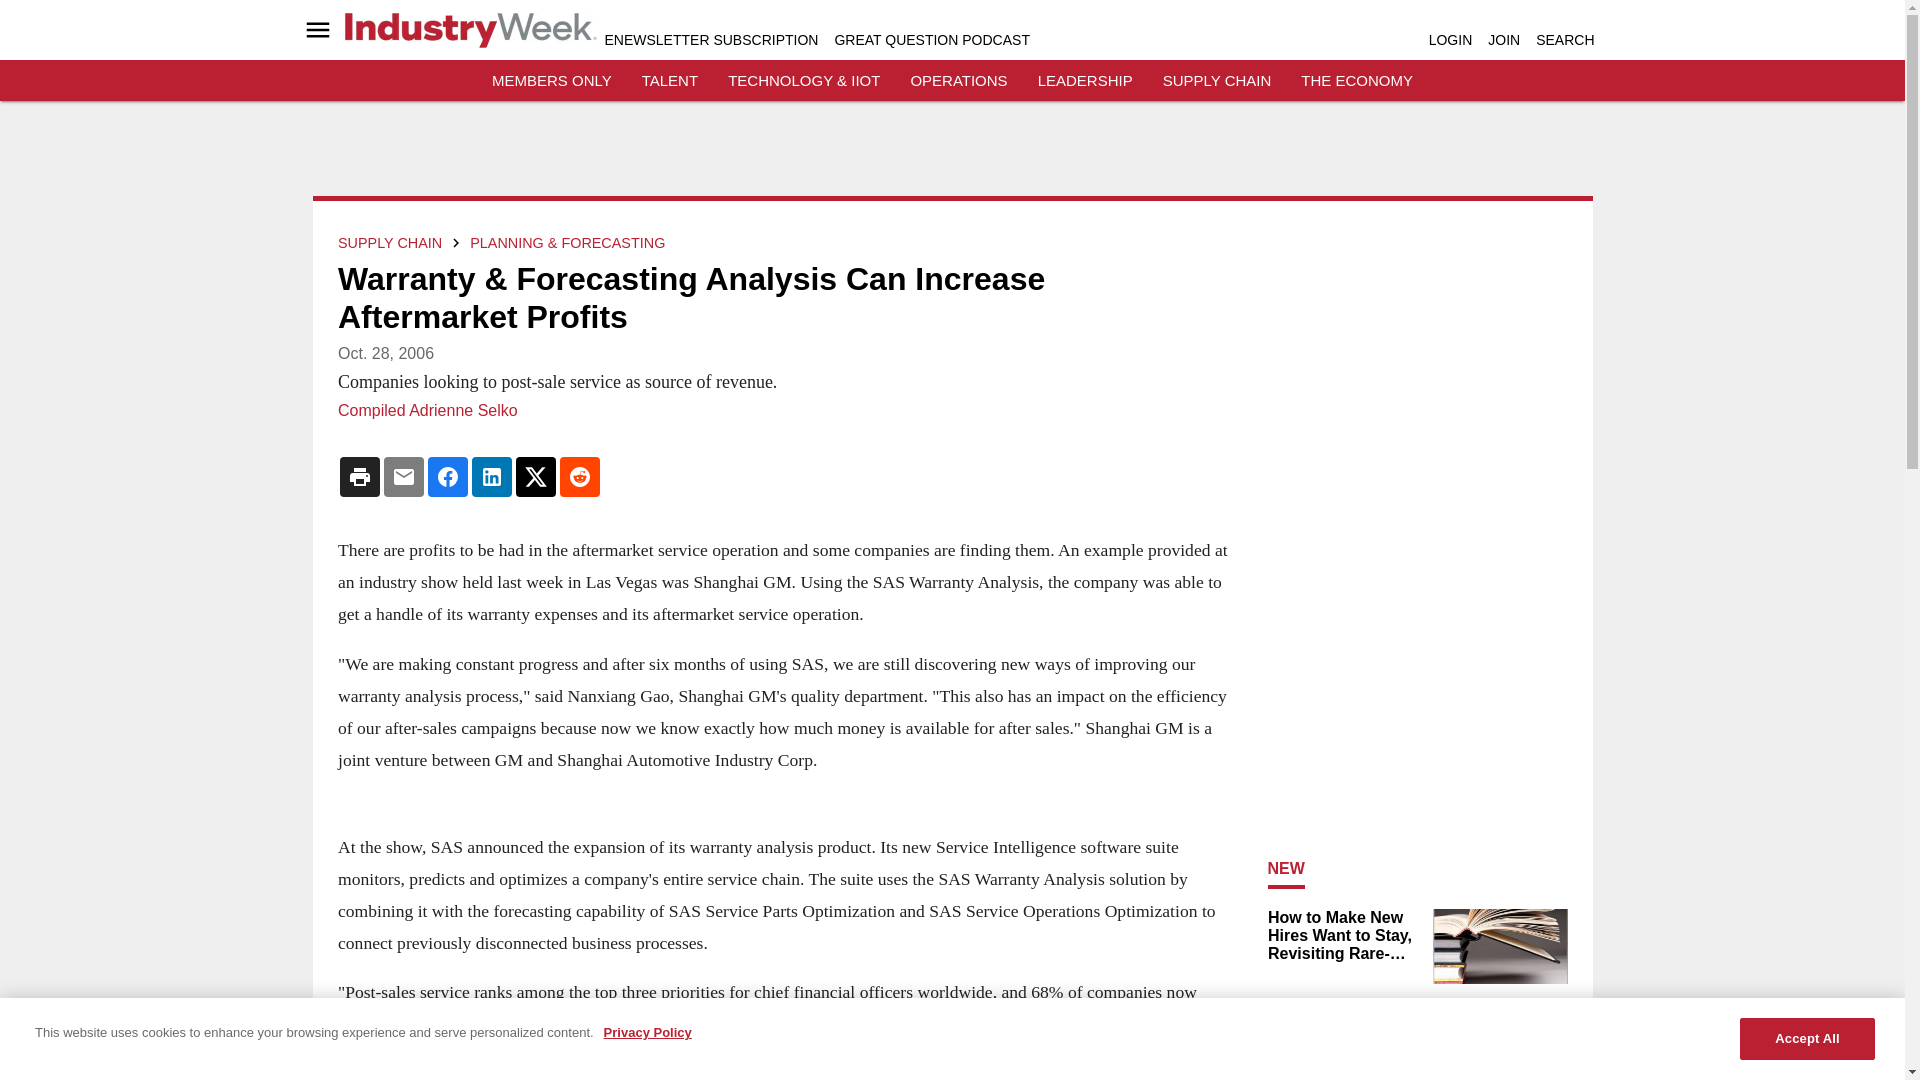 Image resolution: width=1920 pixels, height=1080 pixels. Describe the element at coordinates (1450, 40) in the screenshot. I see `LOGIN` at that location.